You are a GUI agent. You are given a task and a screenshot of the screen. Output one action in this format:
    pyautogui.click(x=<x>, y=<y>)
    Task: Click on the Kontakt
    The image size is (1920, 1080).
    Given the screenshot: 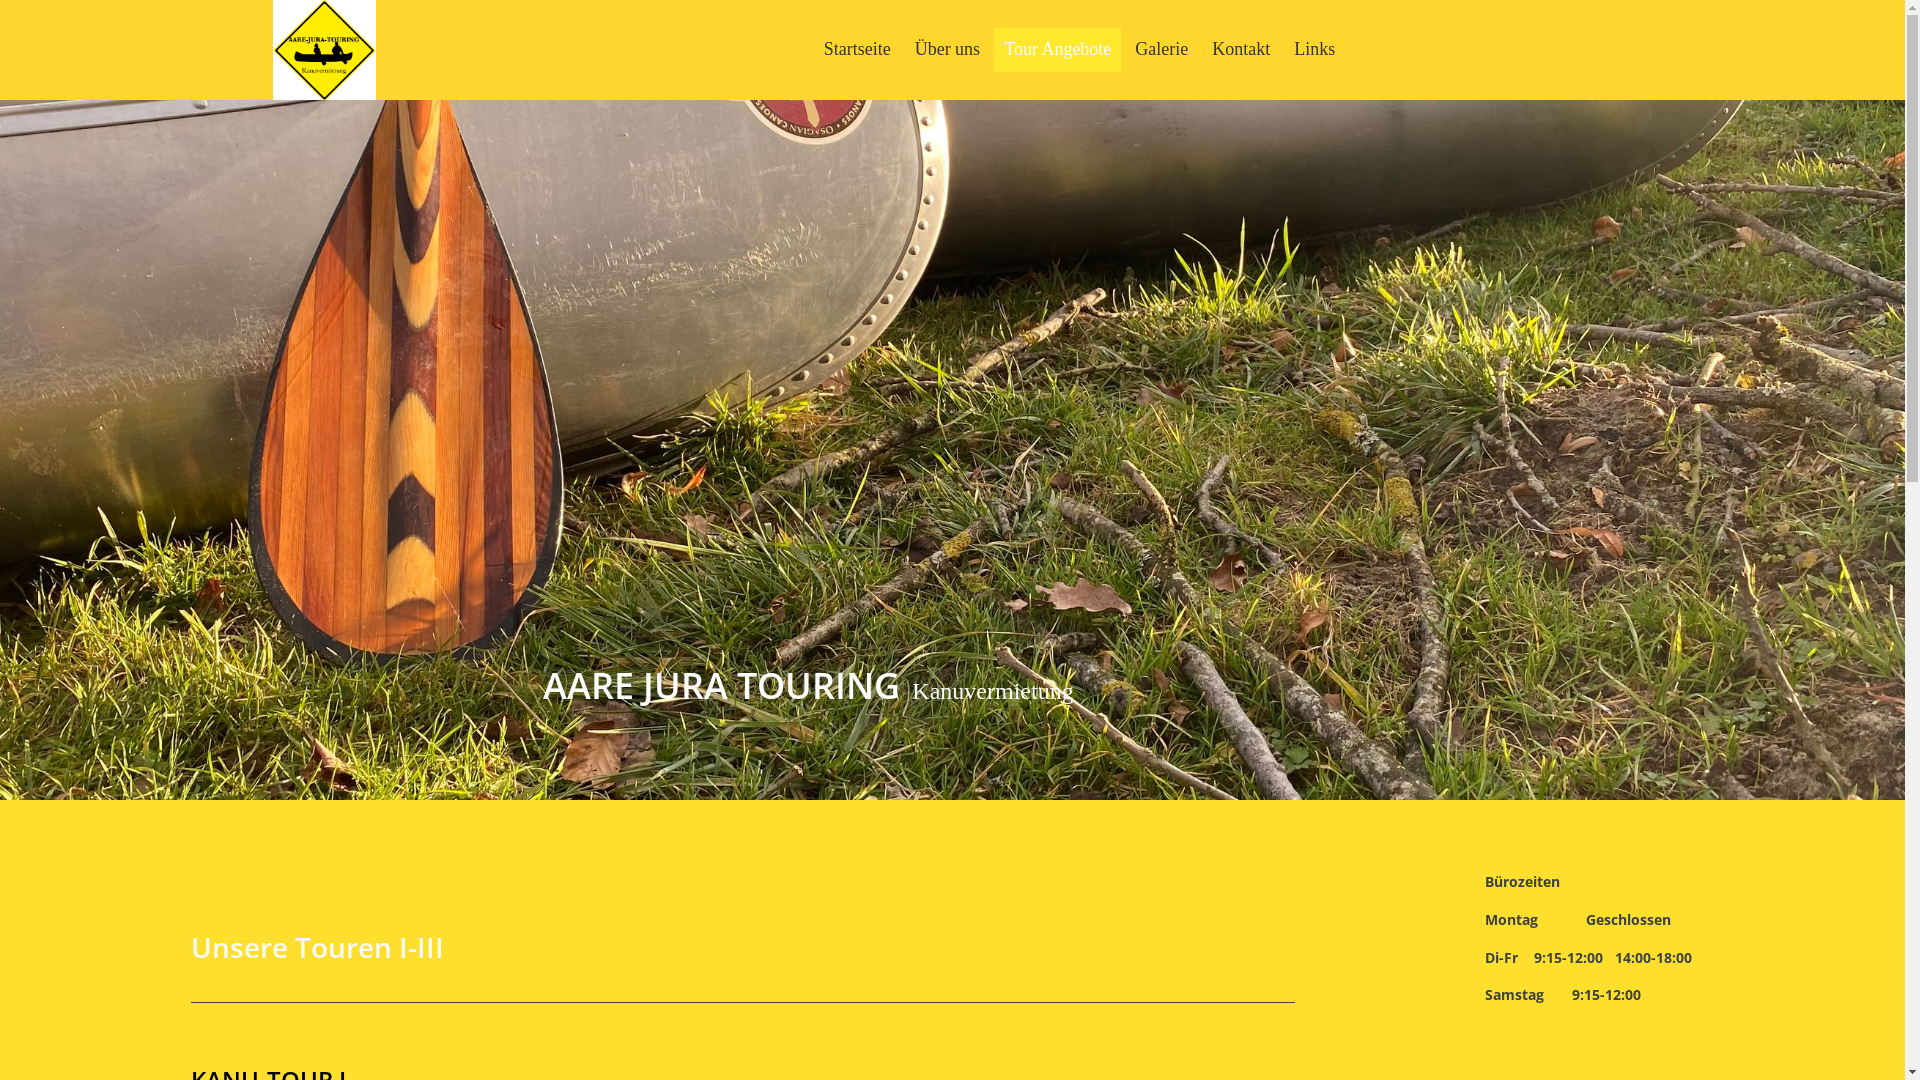 What is the action you would take?
    pyautogui.click(x=1241, y=48)
    